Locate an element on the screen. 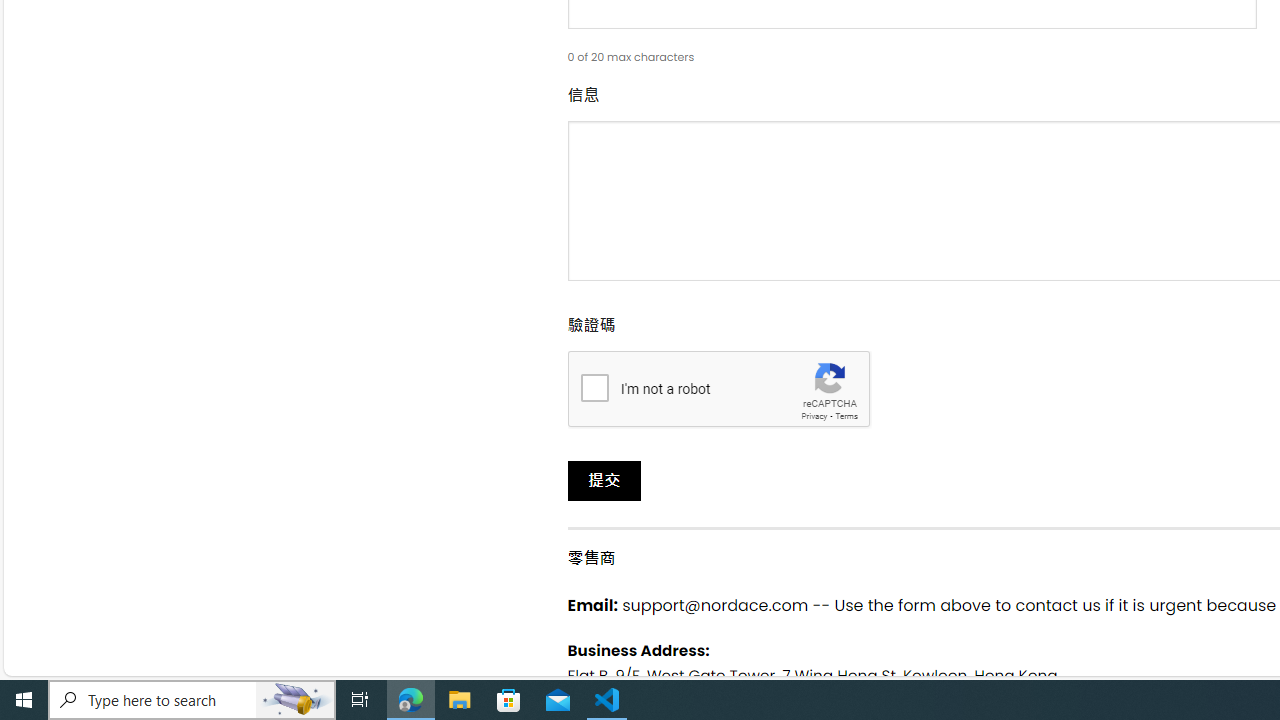 The image size is (1280, 720). Terms is located at coordinates (846, 416).